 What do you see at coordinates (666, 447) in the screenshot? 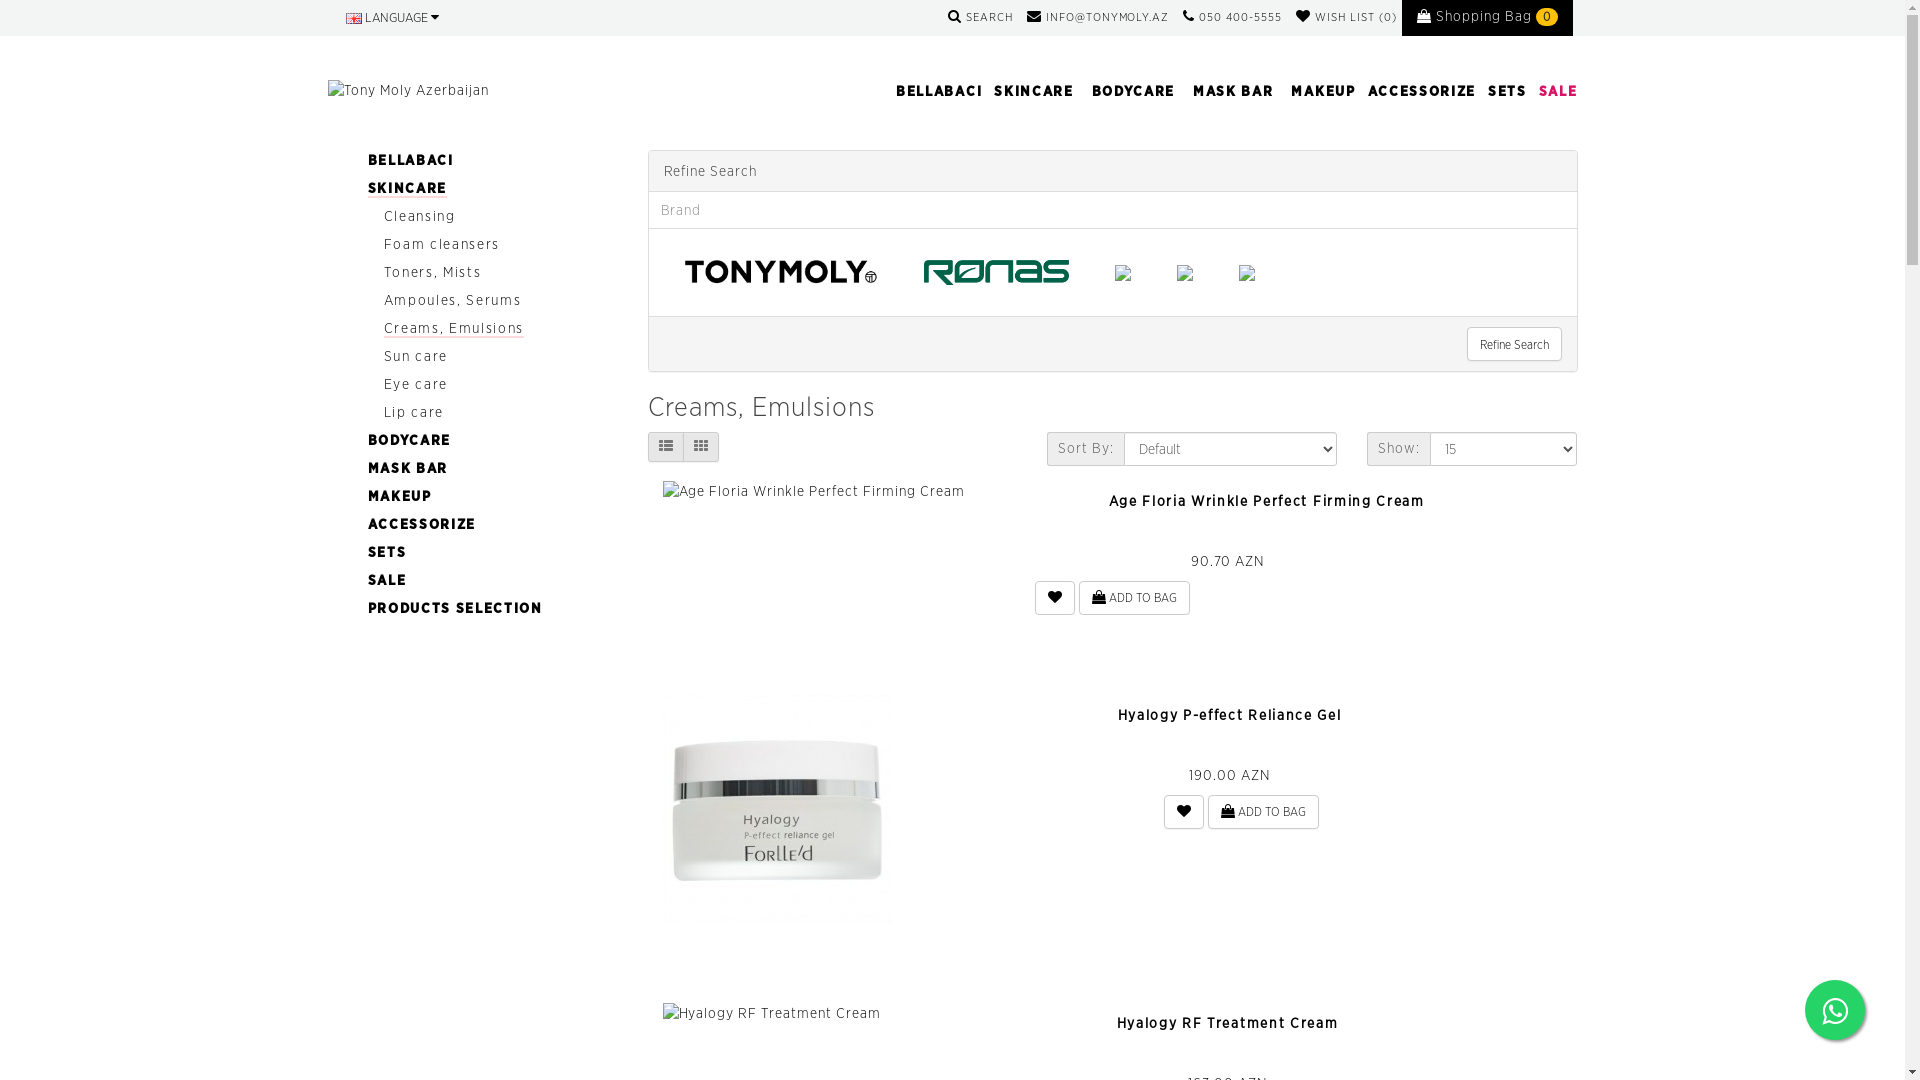
I see `List` at bounding box center [666, 447].